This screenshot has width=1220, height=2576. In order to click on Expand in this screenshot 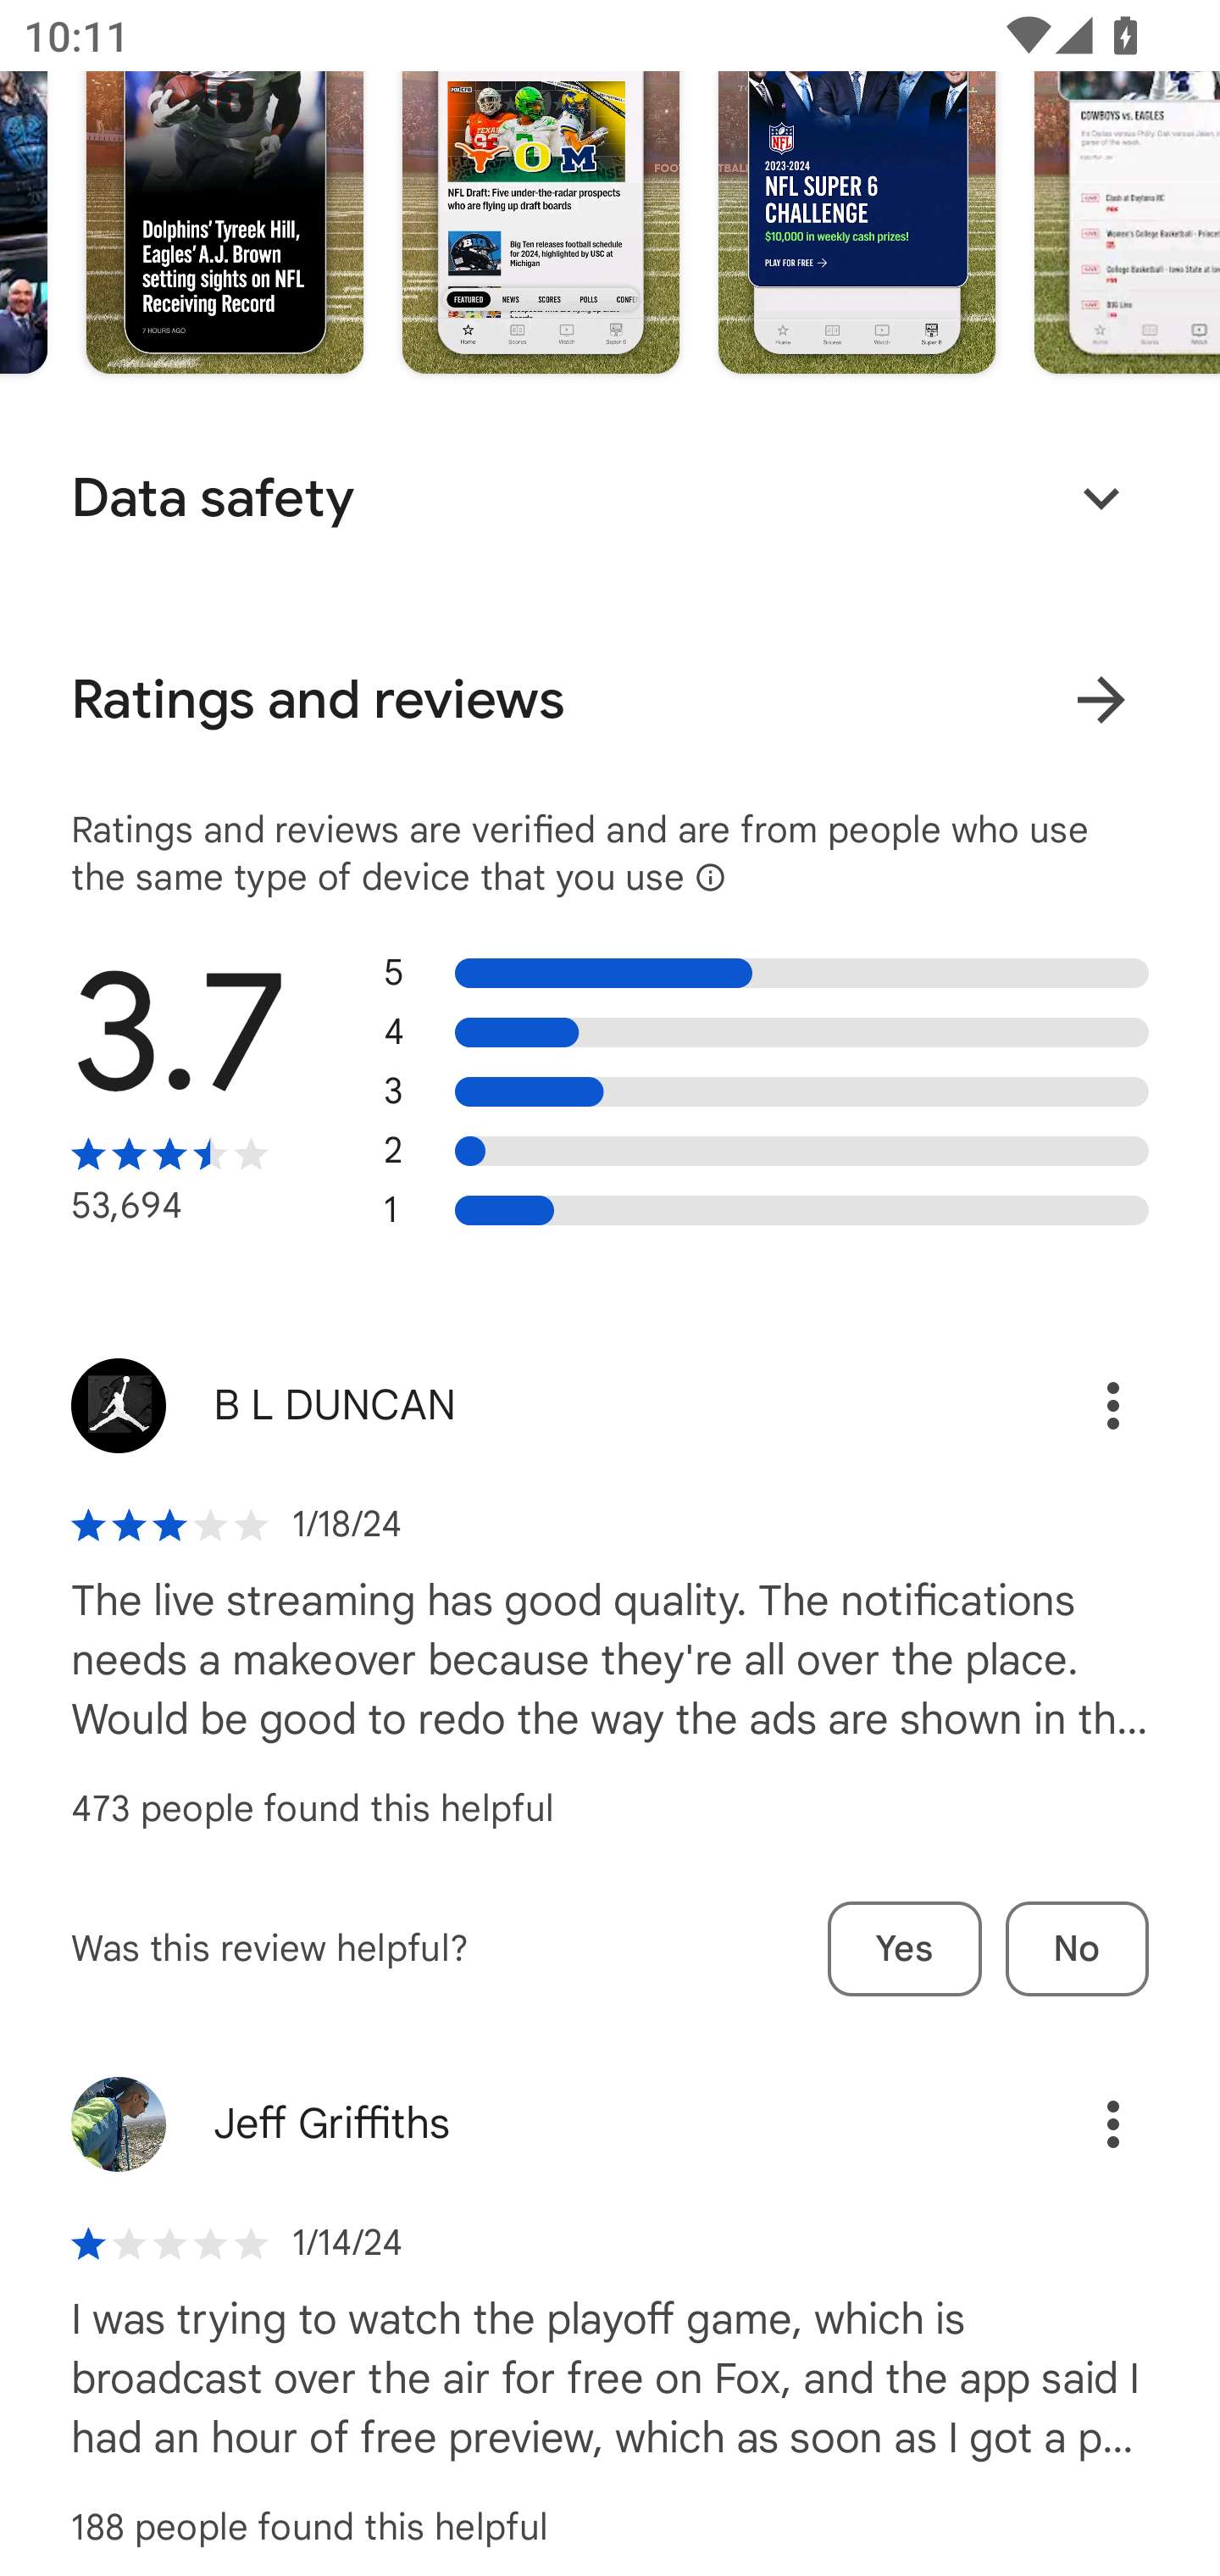, I will do `click(1101, 498)`.